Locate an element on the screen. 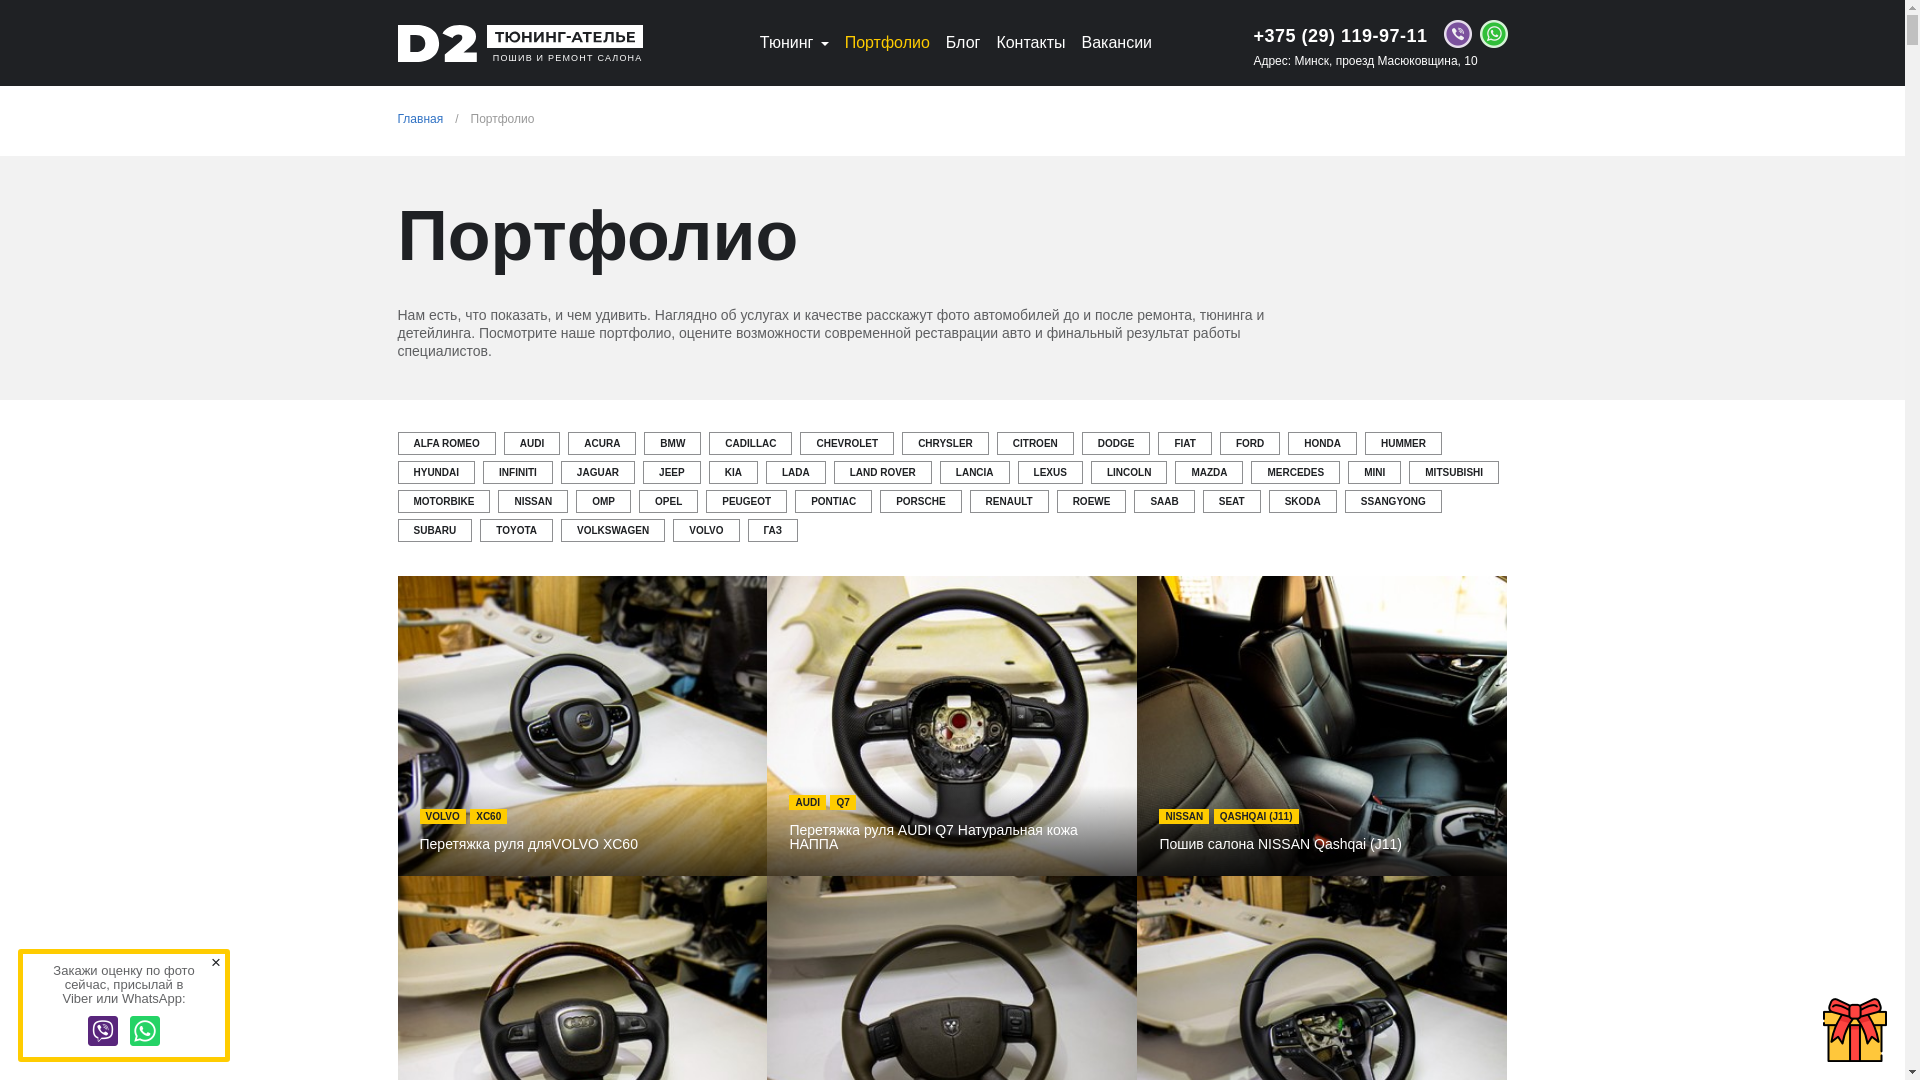 This screenshot has width=1920, height=1080. LEXUS is located at coordinates (1050, 472).